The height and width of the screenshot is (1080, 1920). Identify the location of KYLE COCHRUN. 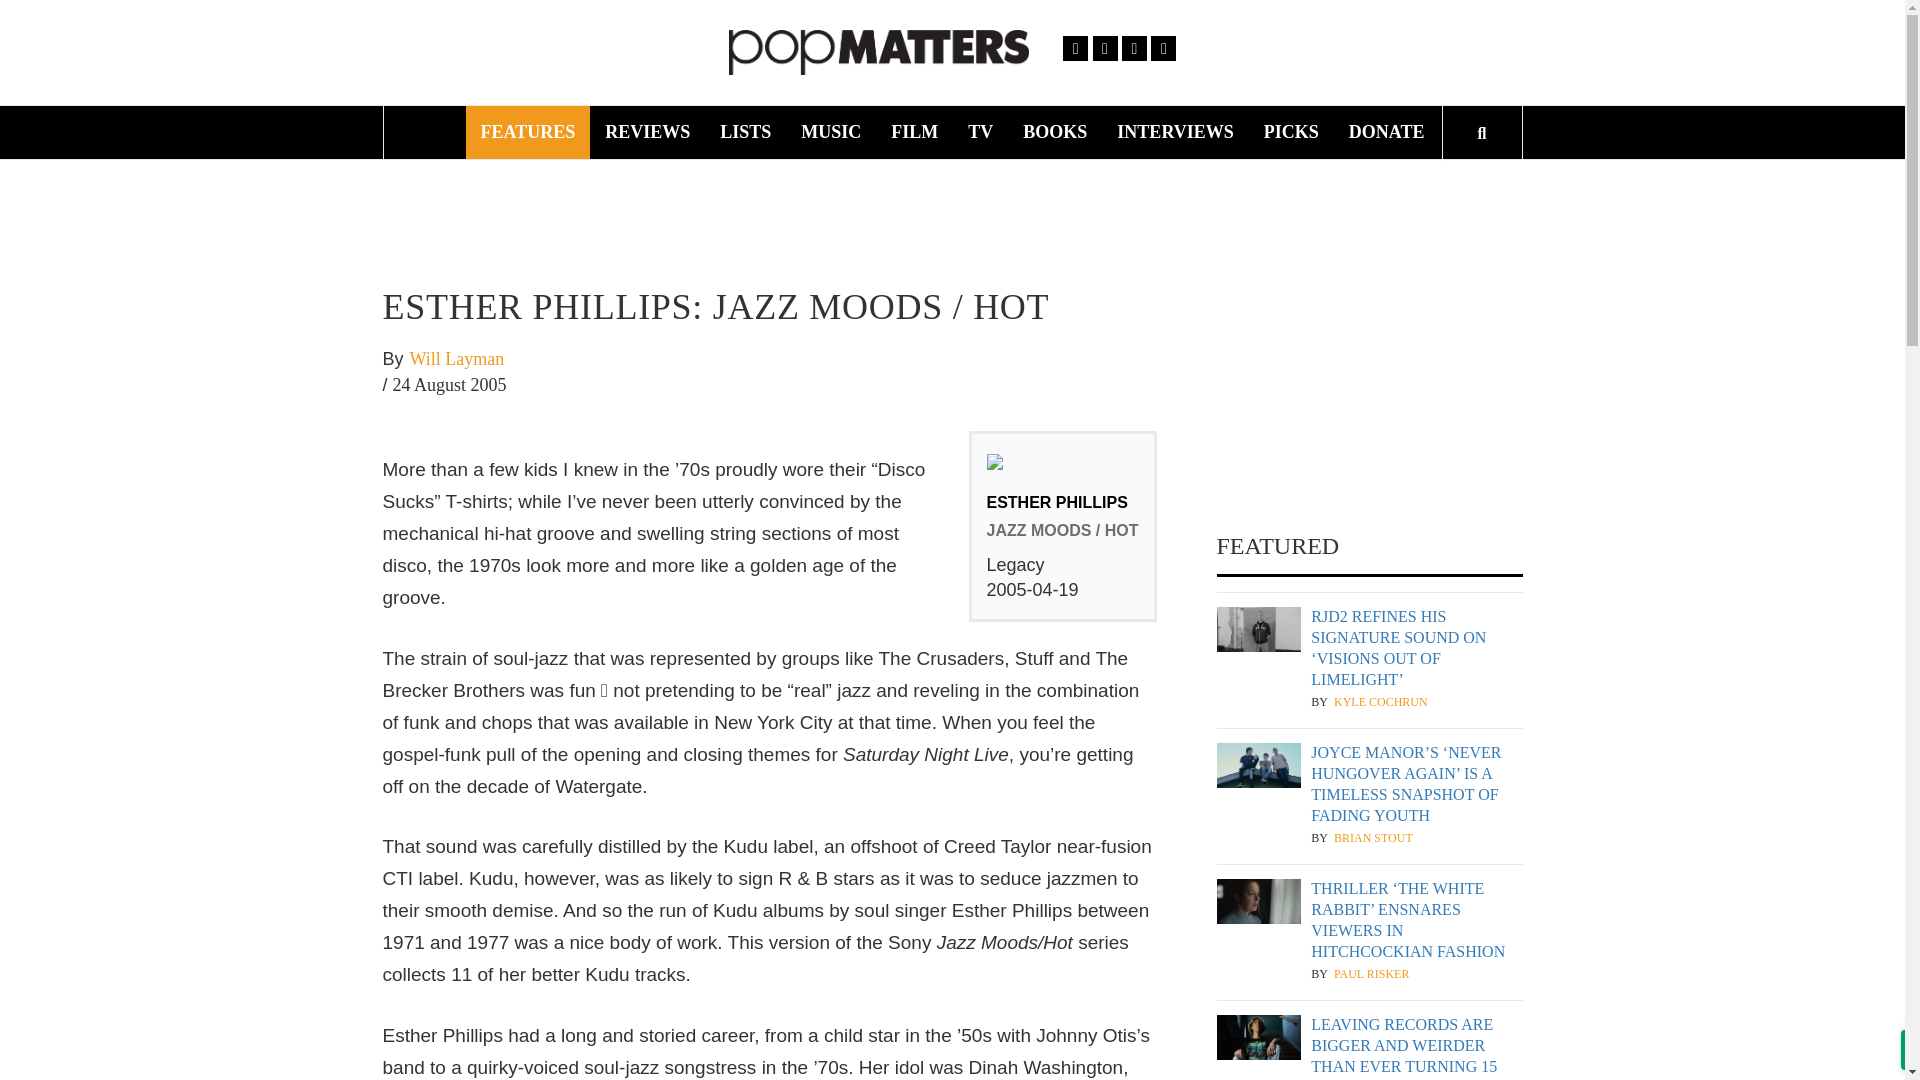
(1381, 702).